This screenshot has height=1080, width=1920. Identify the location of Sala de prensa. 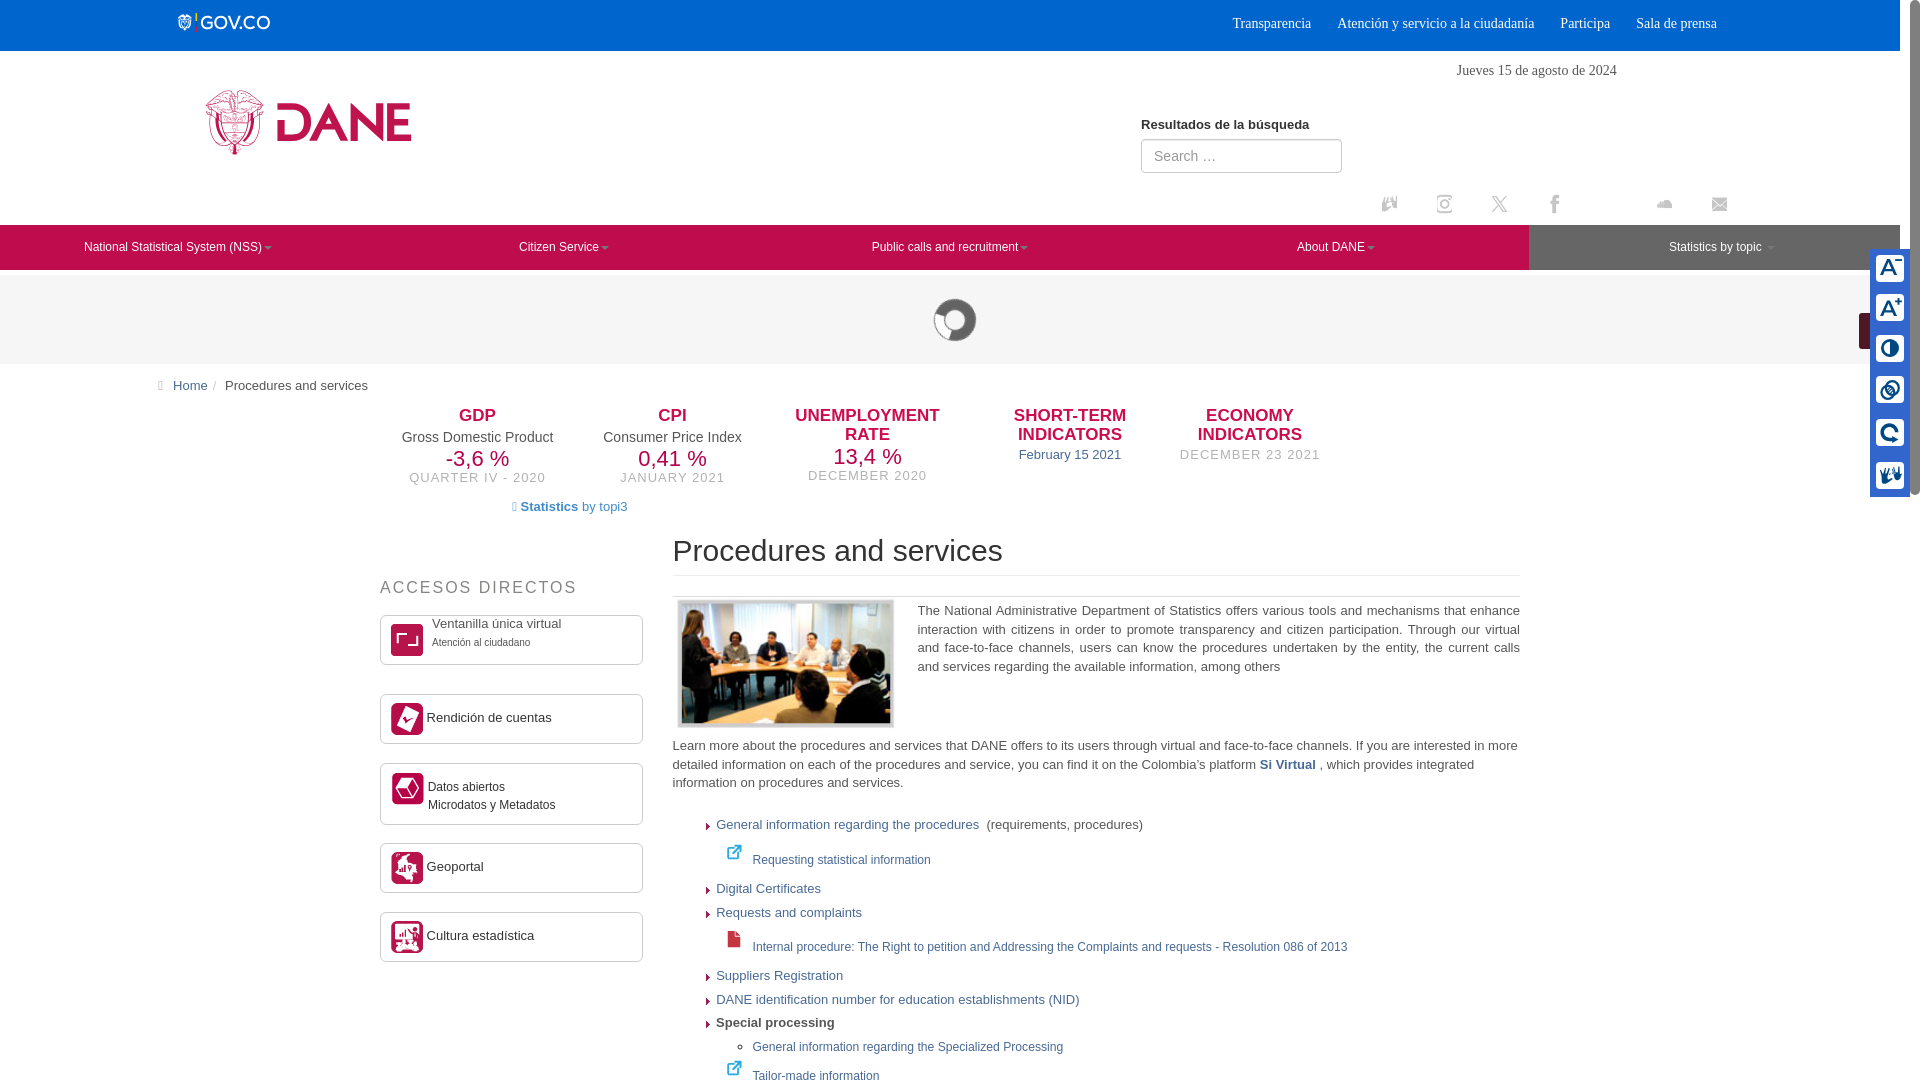
(1676, 22).